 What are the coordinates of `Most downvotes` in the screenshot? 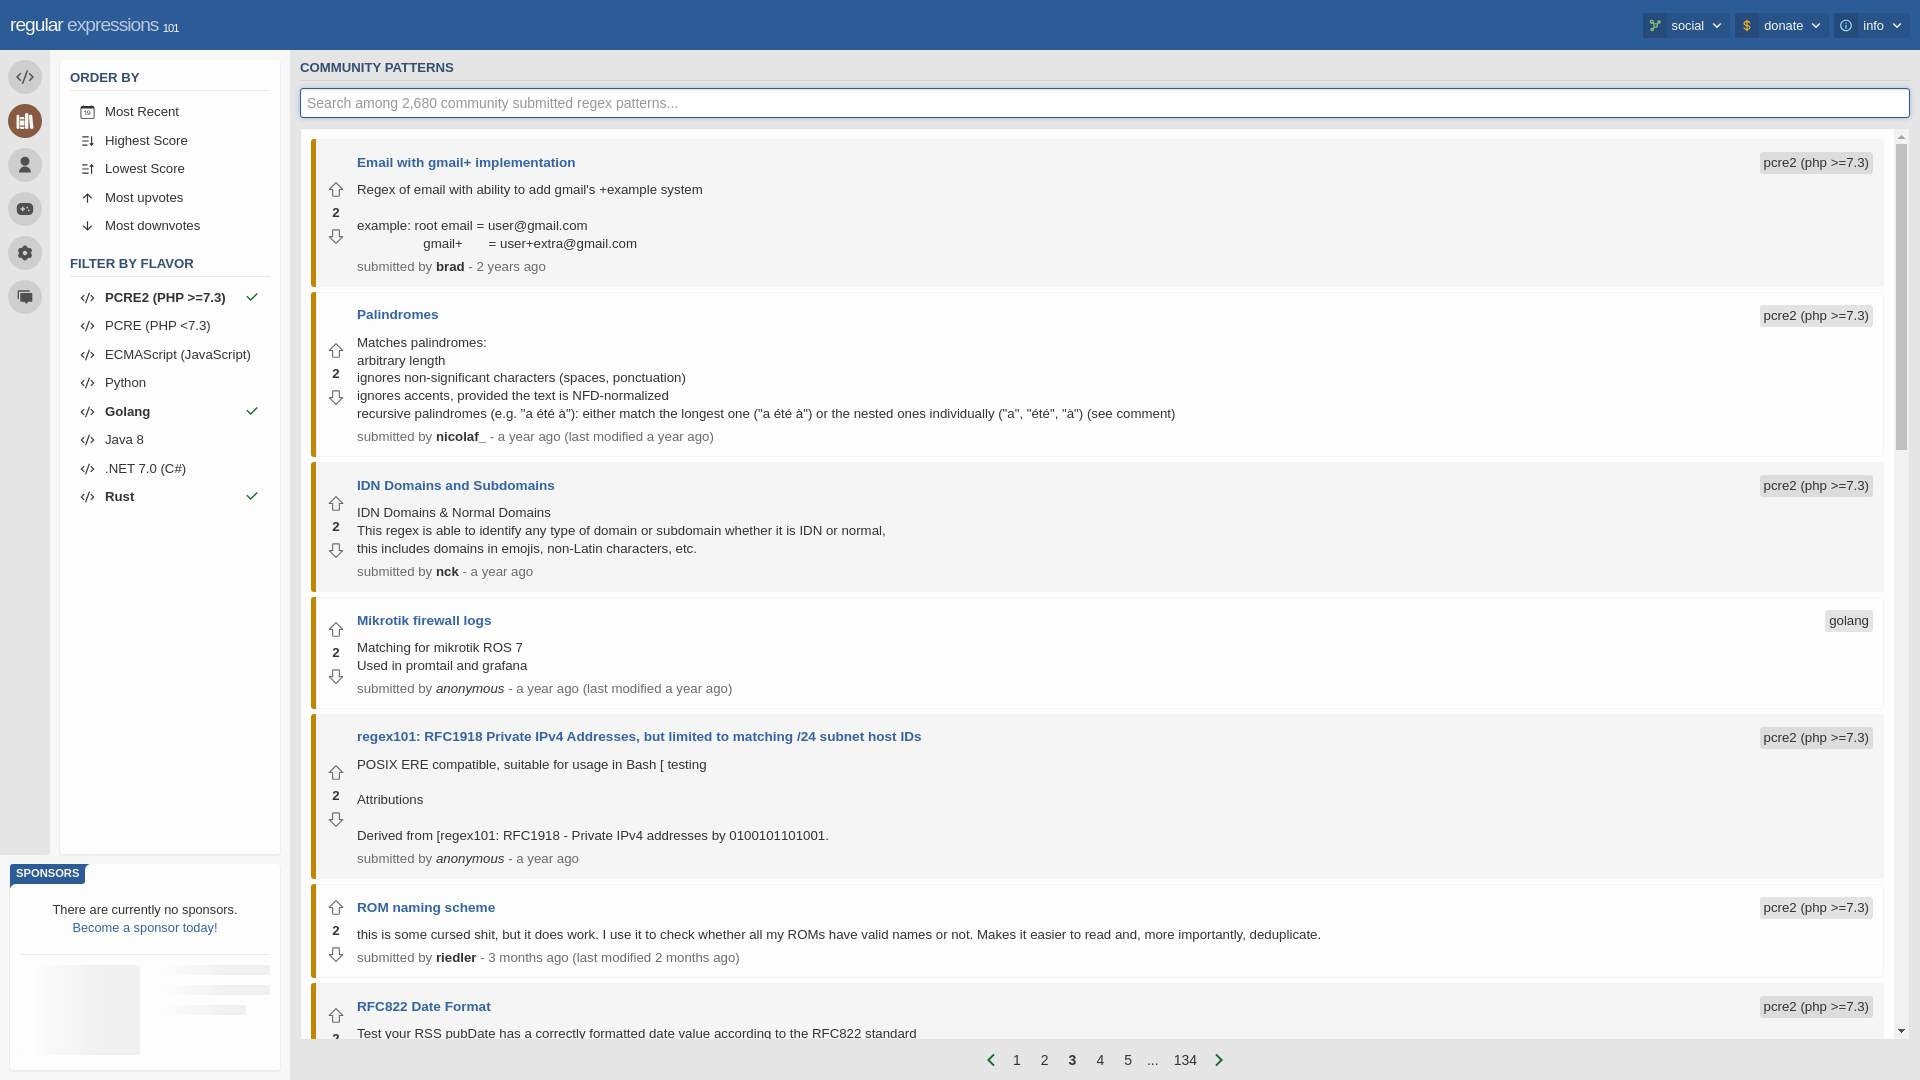 It's located at (170, 226).